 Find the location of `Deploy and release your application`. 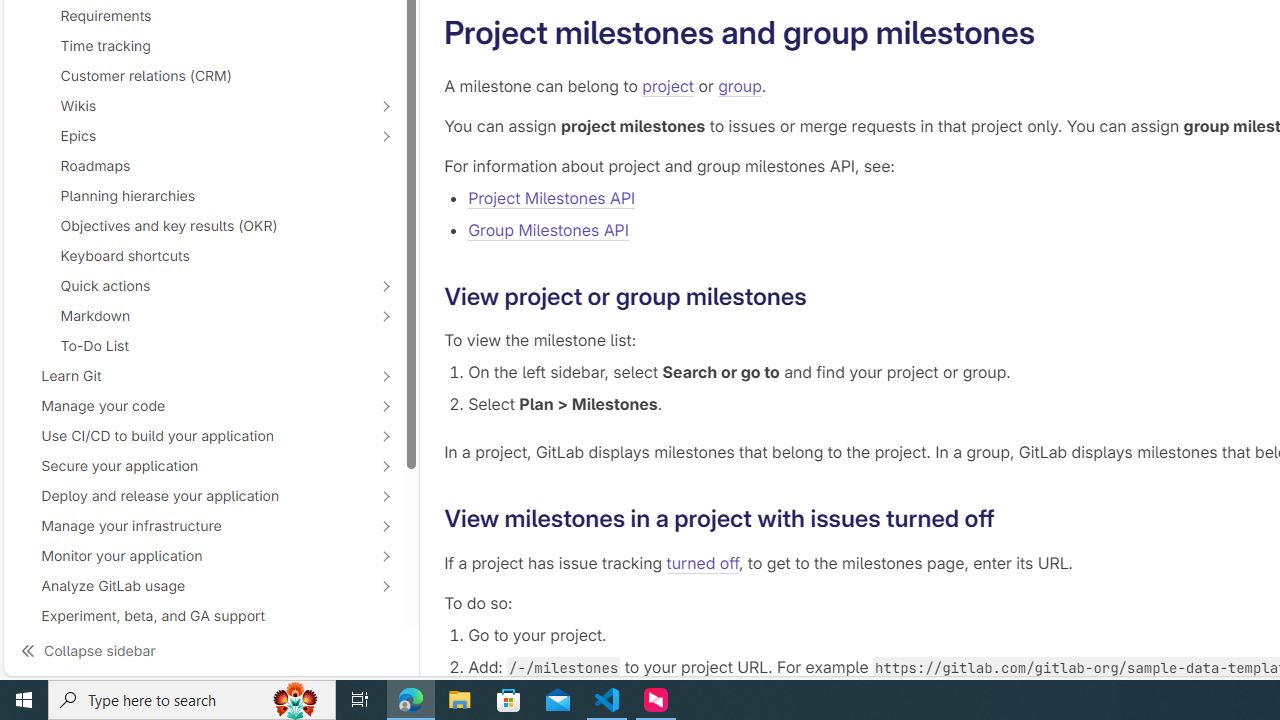

Deploy and release your application is located at coordinates (192, 496).